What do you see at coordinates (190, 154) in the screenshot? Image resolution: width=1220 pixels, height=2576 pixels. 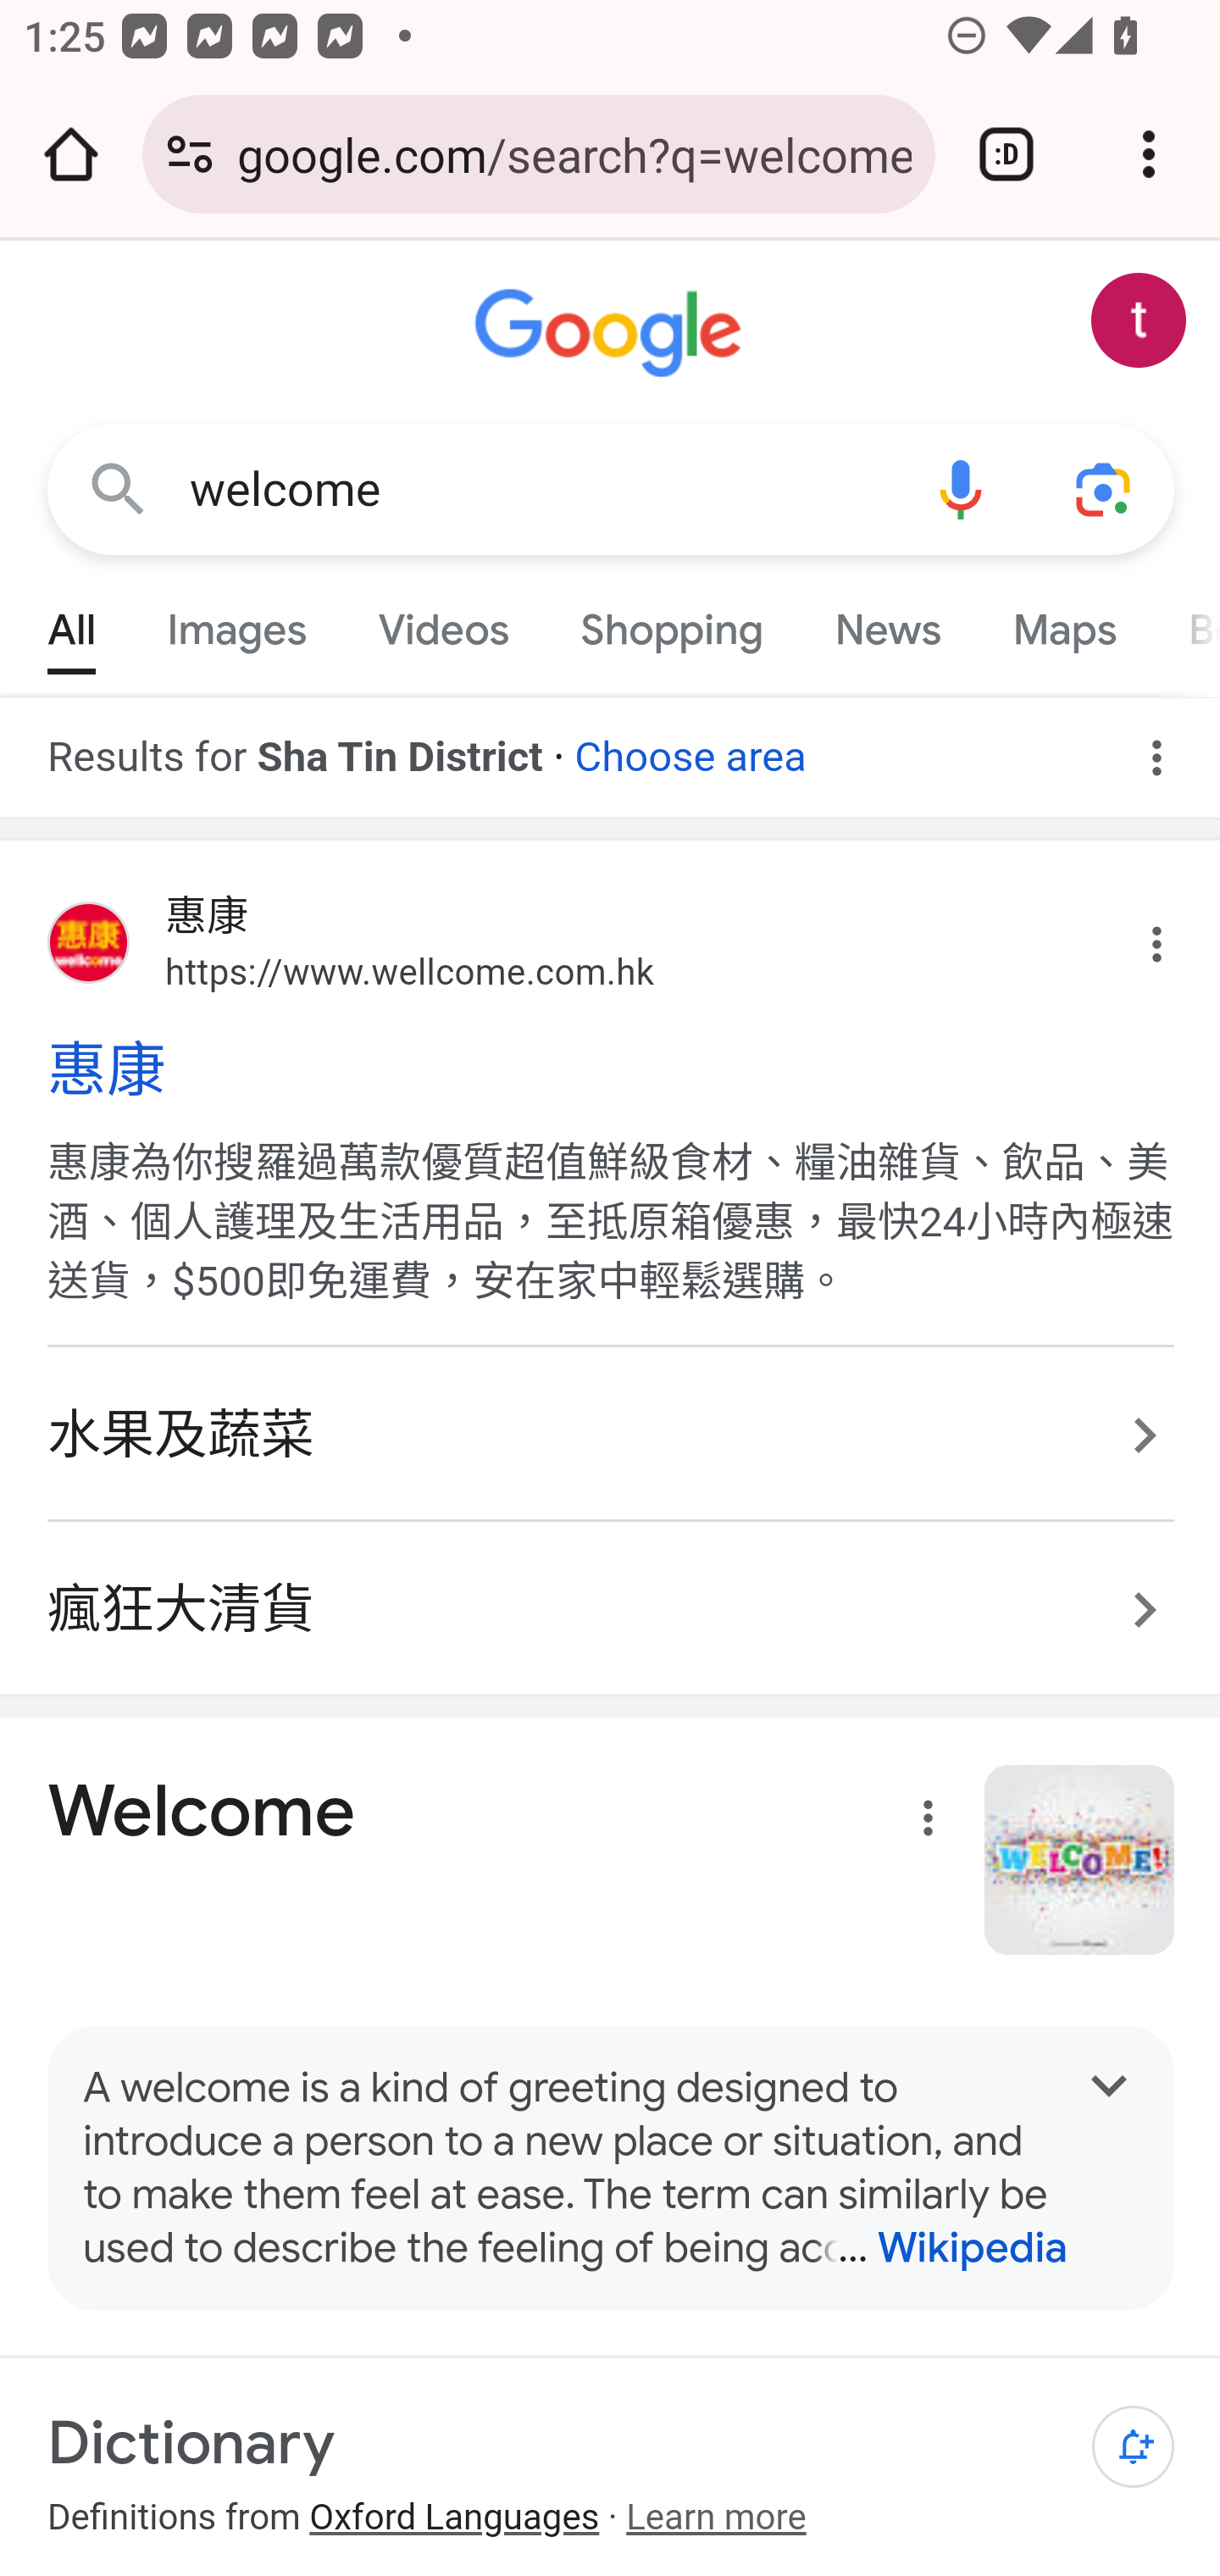 I see `Connection is secure` at bounding box center [190, 154].